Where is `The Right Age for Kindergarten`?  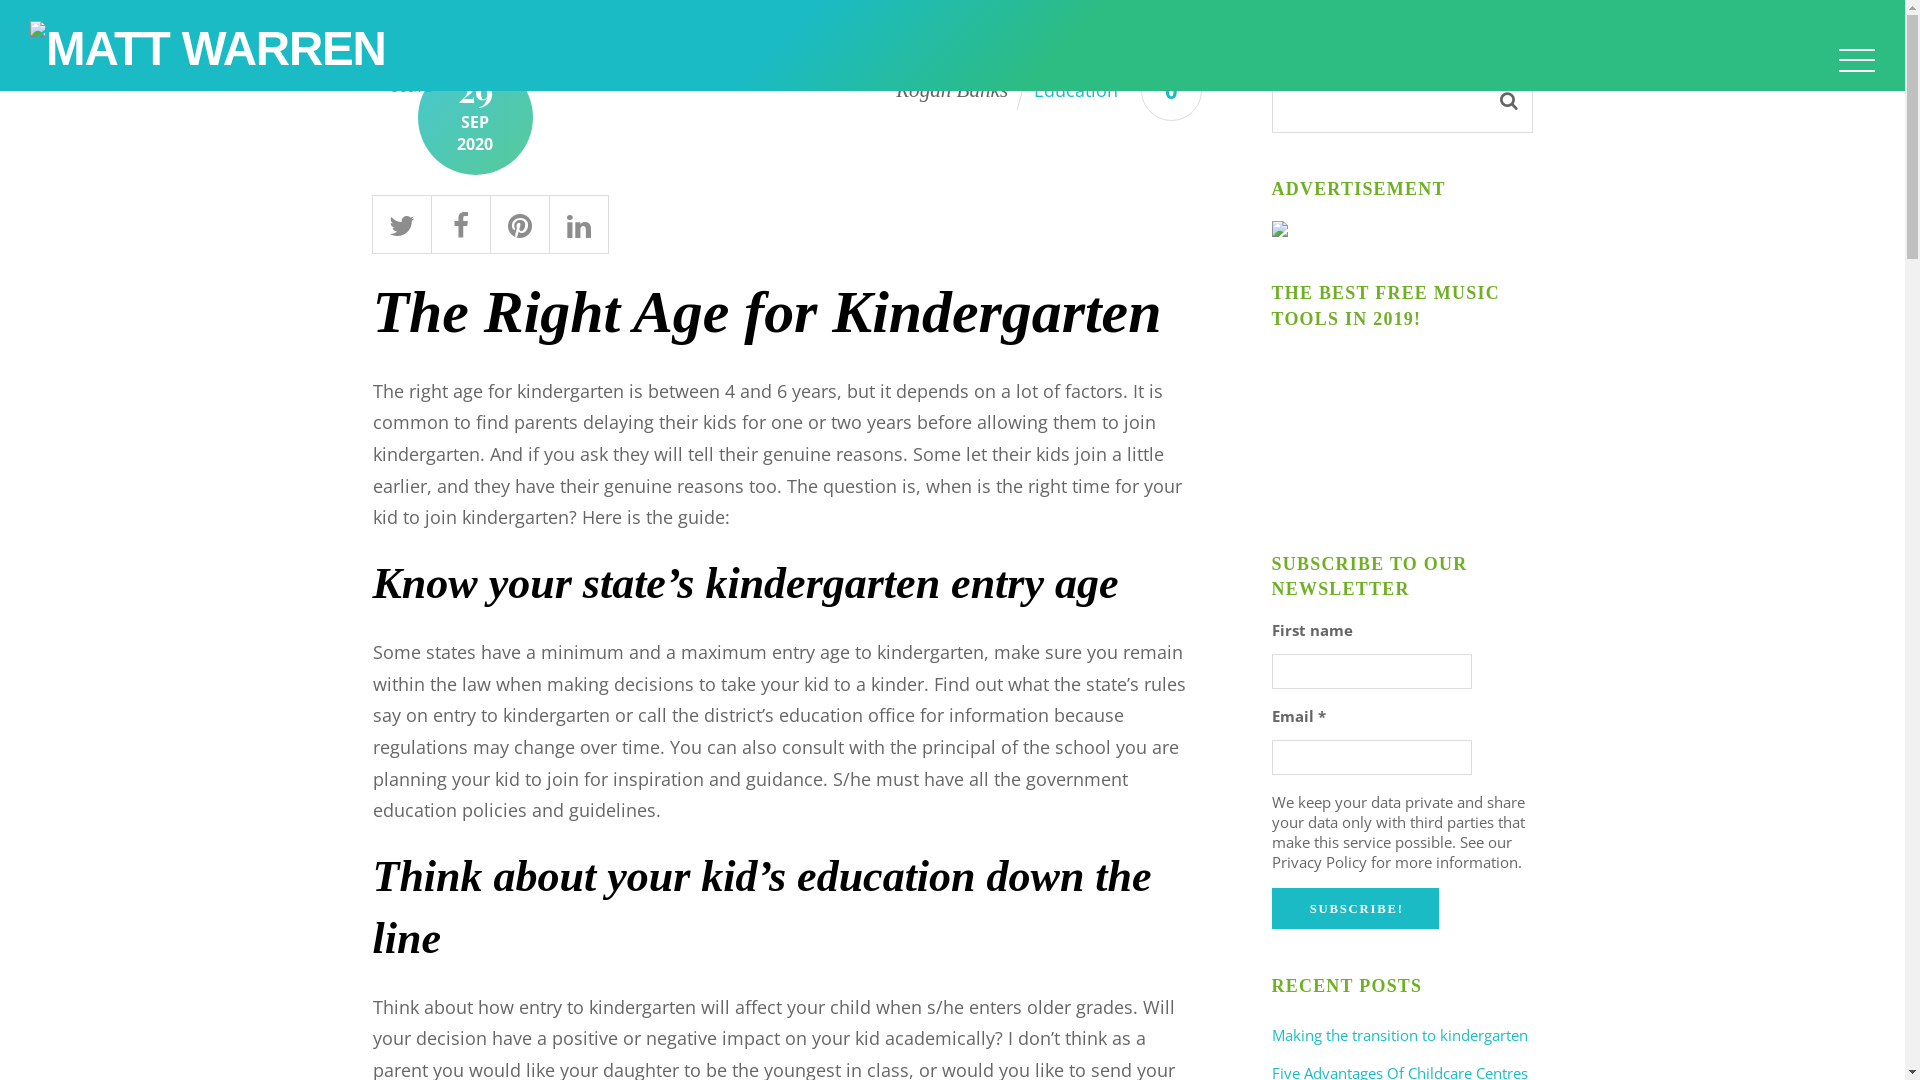
The Right Age for Kindergarten is located at coordinates (766, 312).